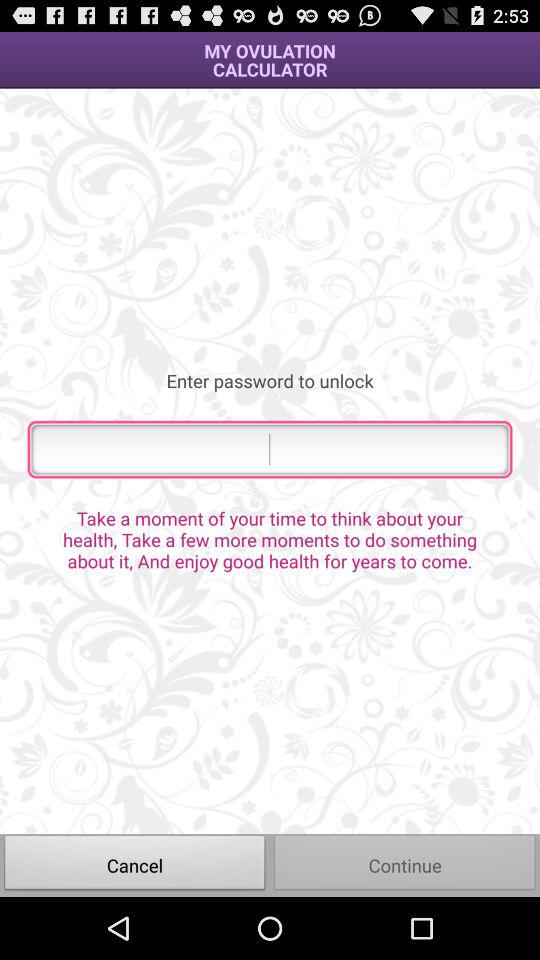  Describe the element at coordinates (135, 864) in the screenshot. I see `press button to the left of continue` at that location.